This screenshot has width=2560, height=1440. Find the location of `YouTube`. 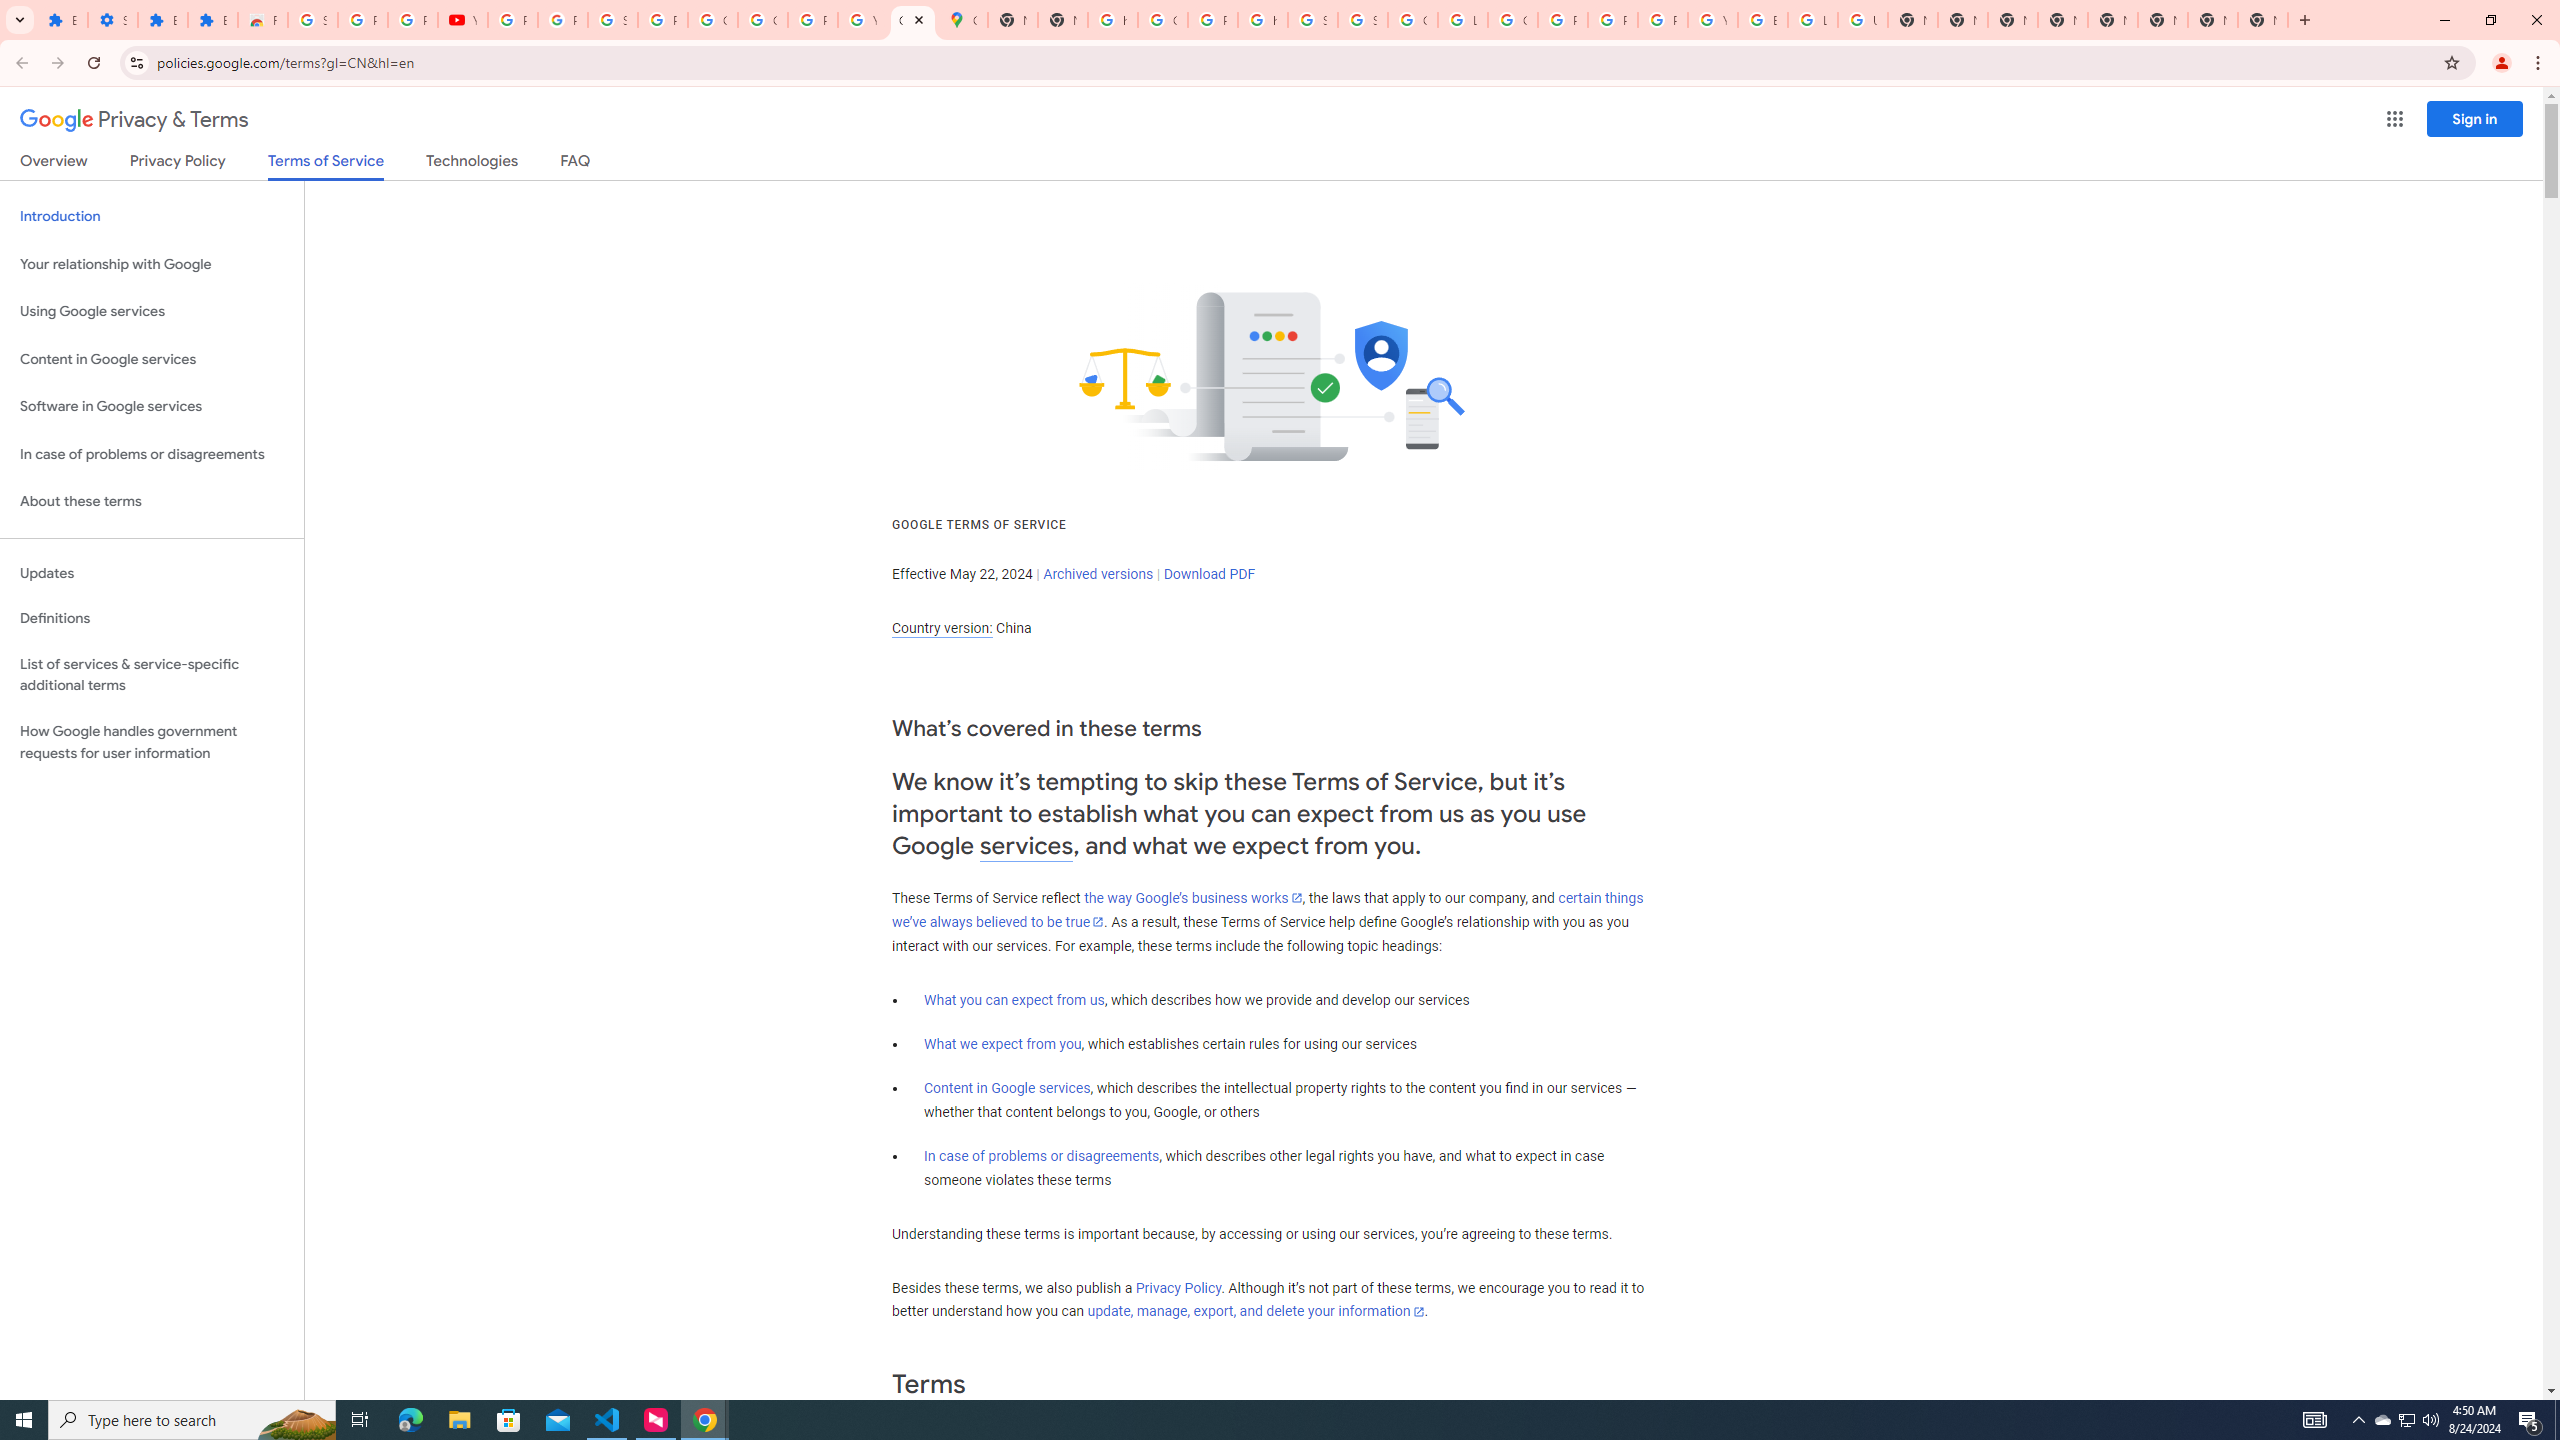

YouTube is located at coordinates (463, 20).